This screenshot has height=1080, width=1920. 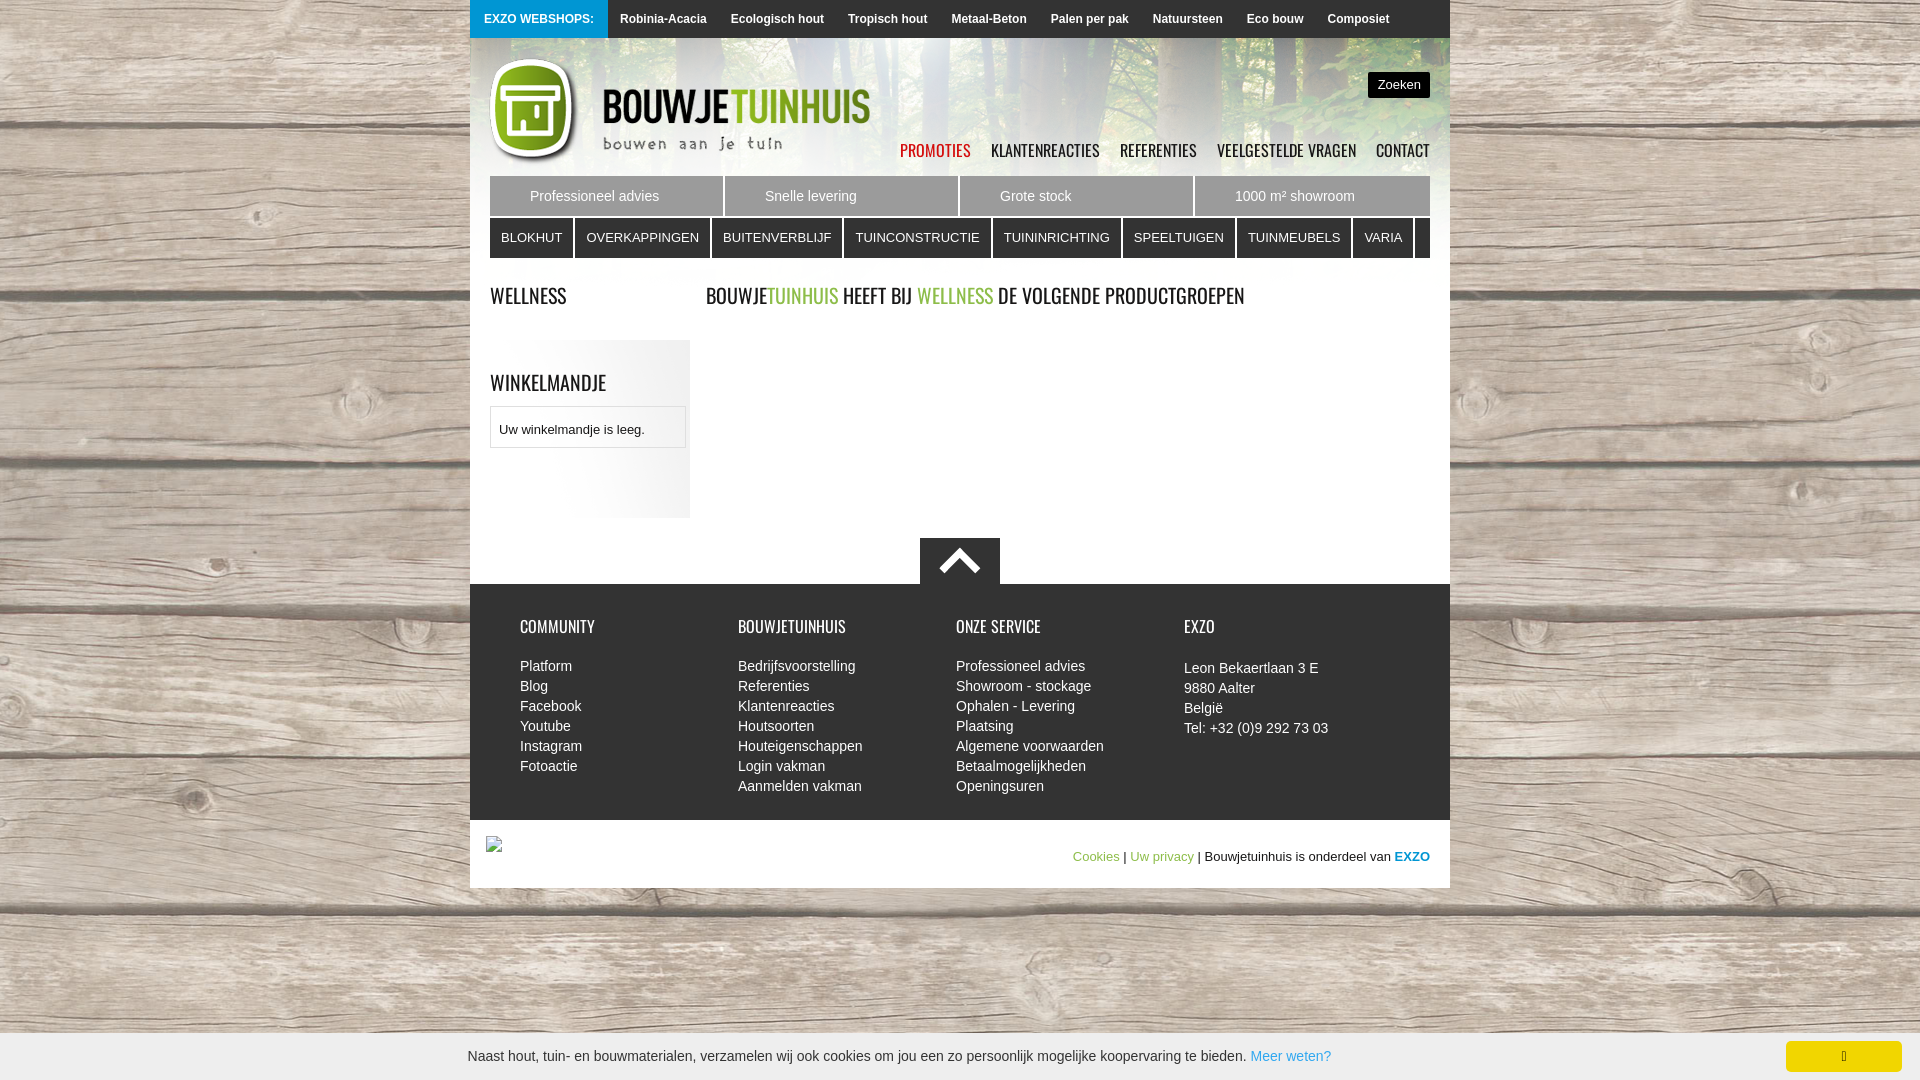 What do you see at coordinates (644, 238) in the screenshot?
I see `OVERKAPPINGEN` at bounding box center [644, 238].